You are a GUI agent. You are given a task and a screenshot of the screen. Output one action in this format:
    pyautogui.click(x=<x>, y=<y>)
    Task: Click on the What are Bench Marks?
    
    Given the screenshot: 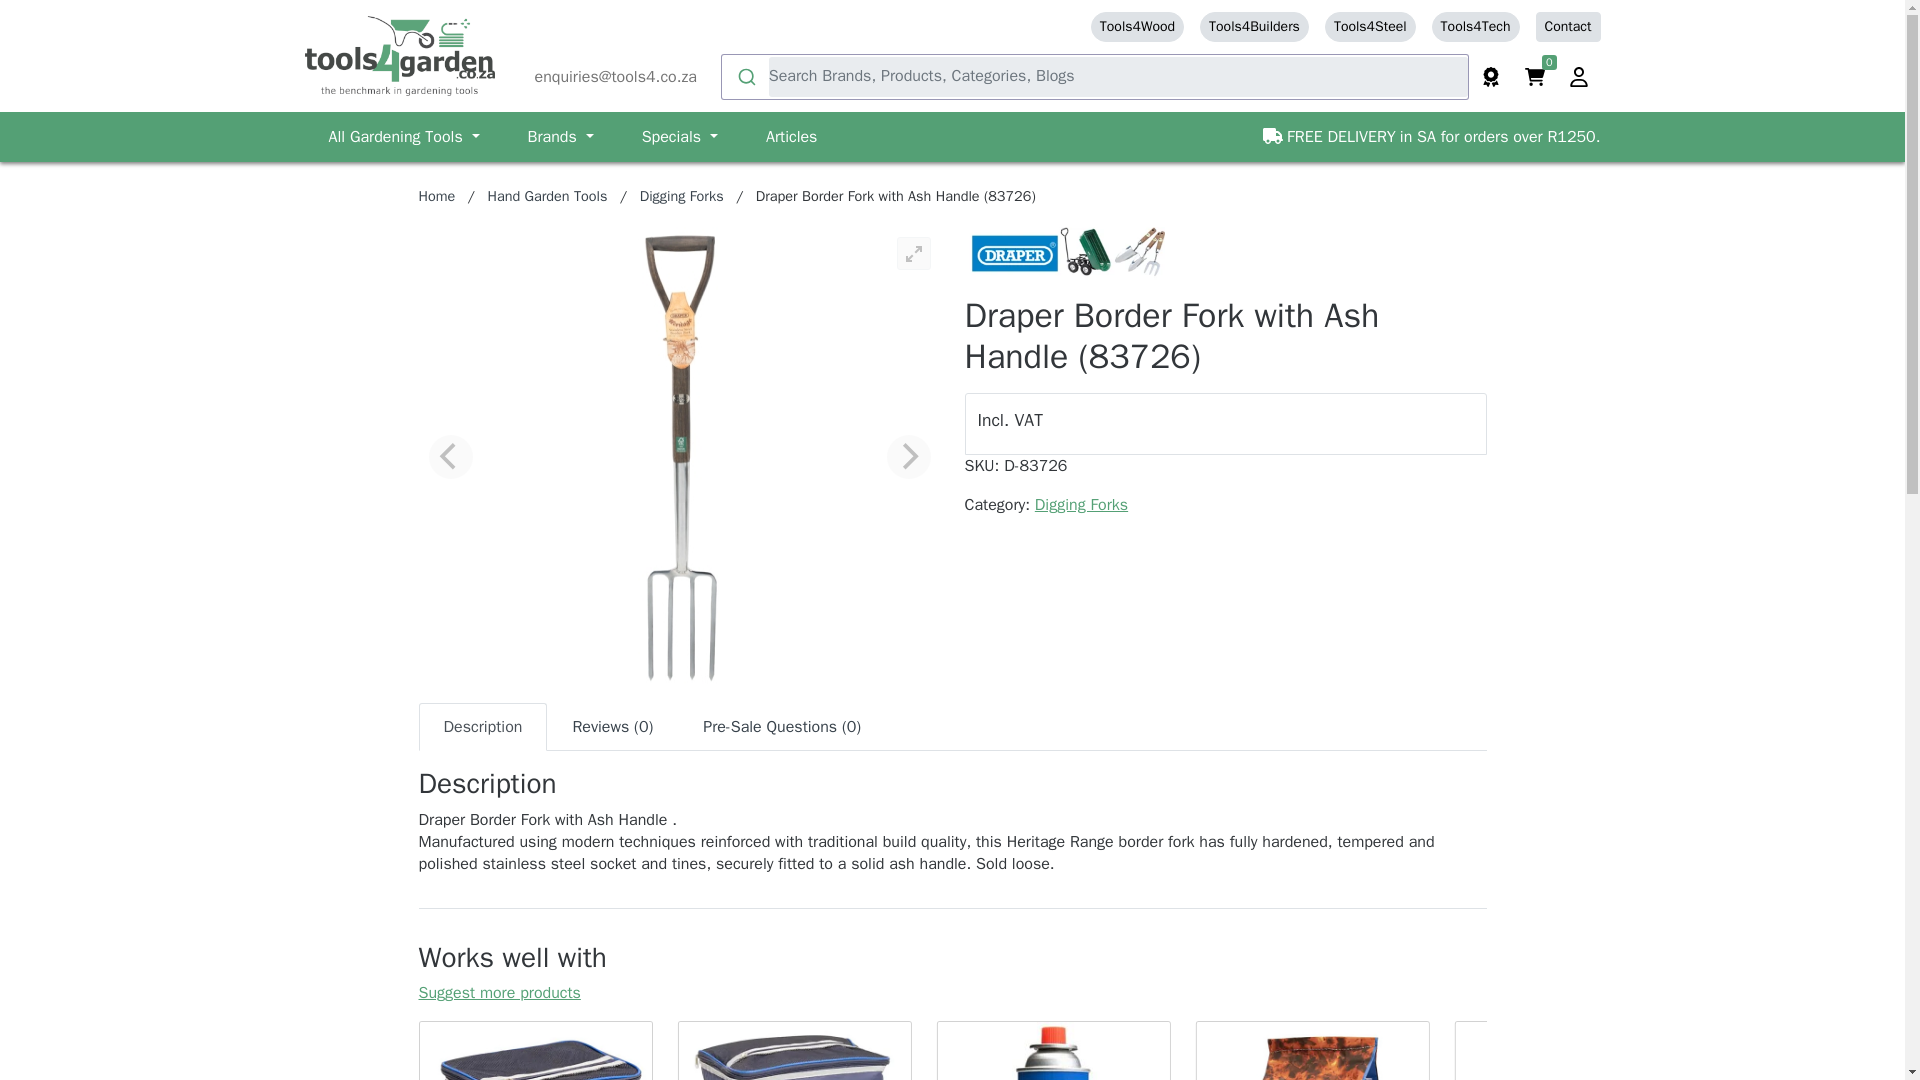 What is the action you would take?
    pyautogui.click(x=1490, y=77)
    